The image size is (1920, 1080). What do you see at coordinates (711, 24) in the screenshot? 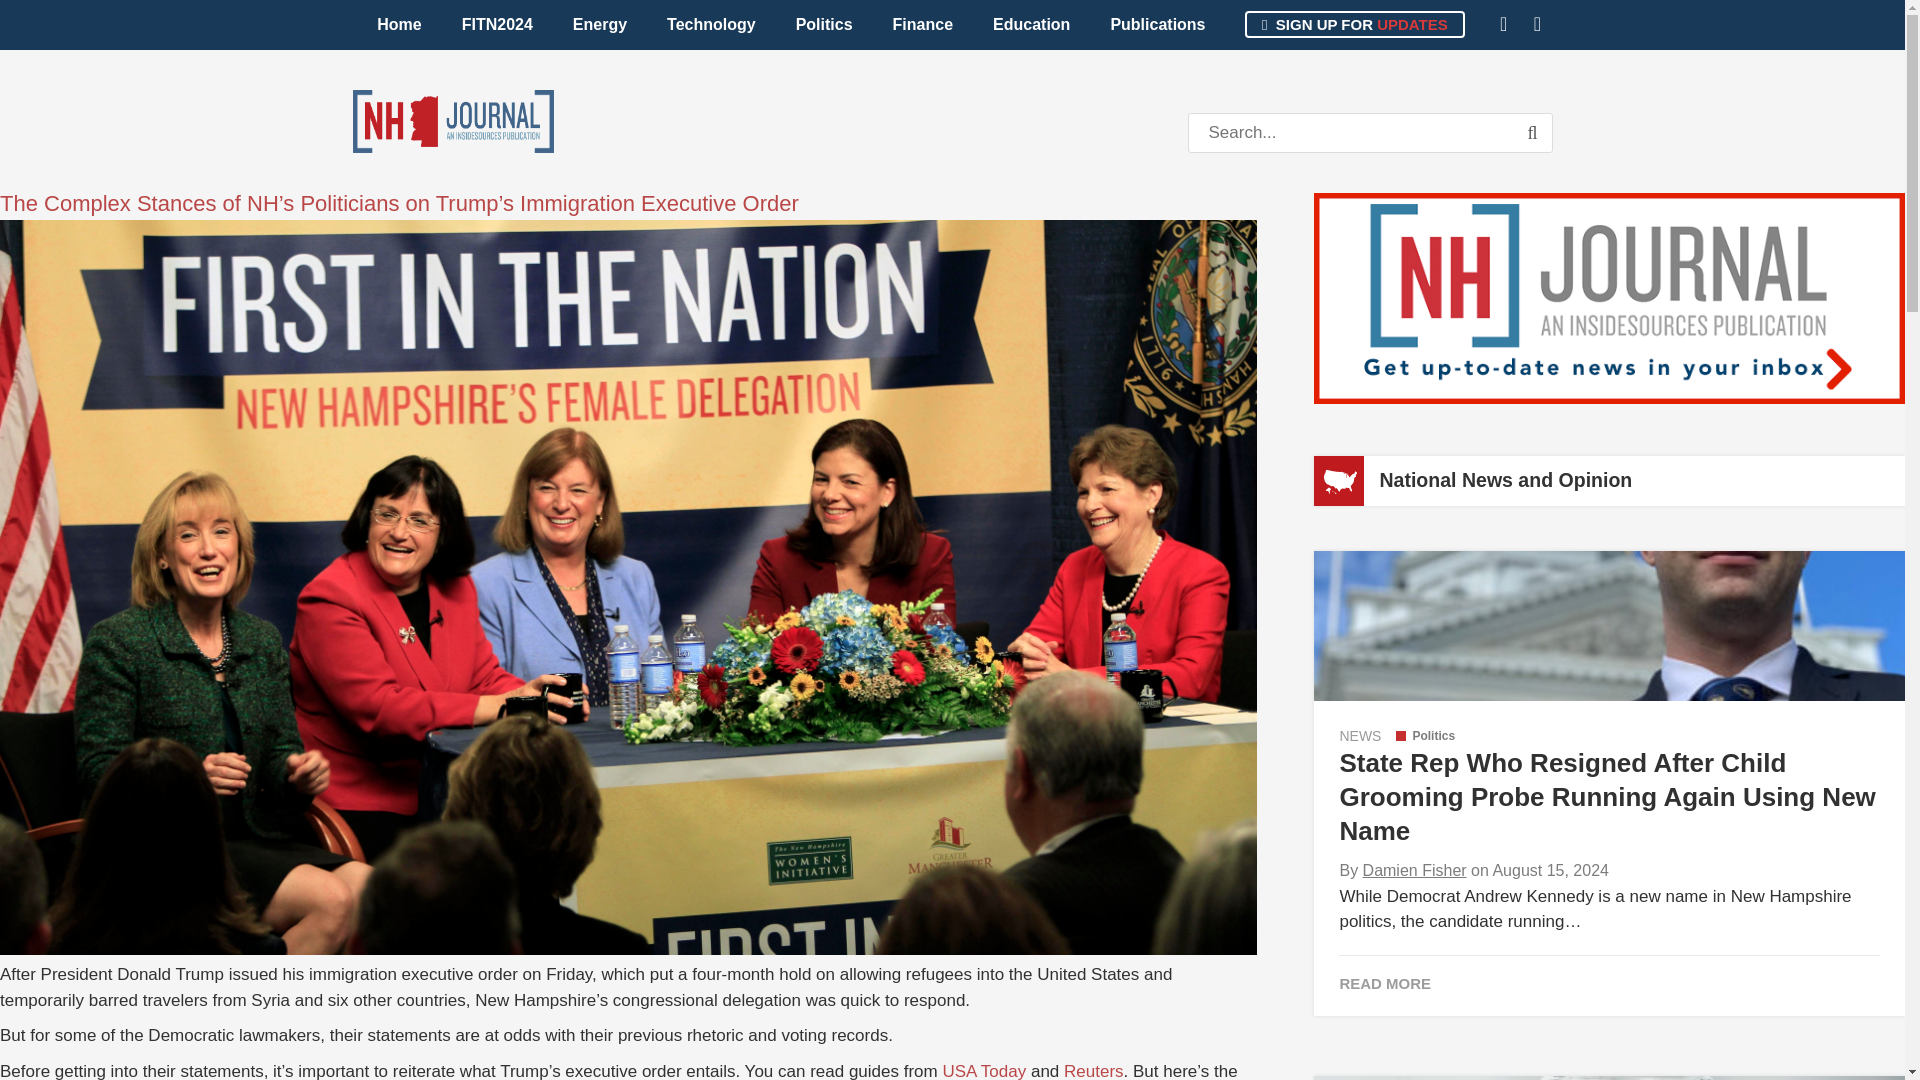
I see `Technology` at bounding box center [711, 24].